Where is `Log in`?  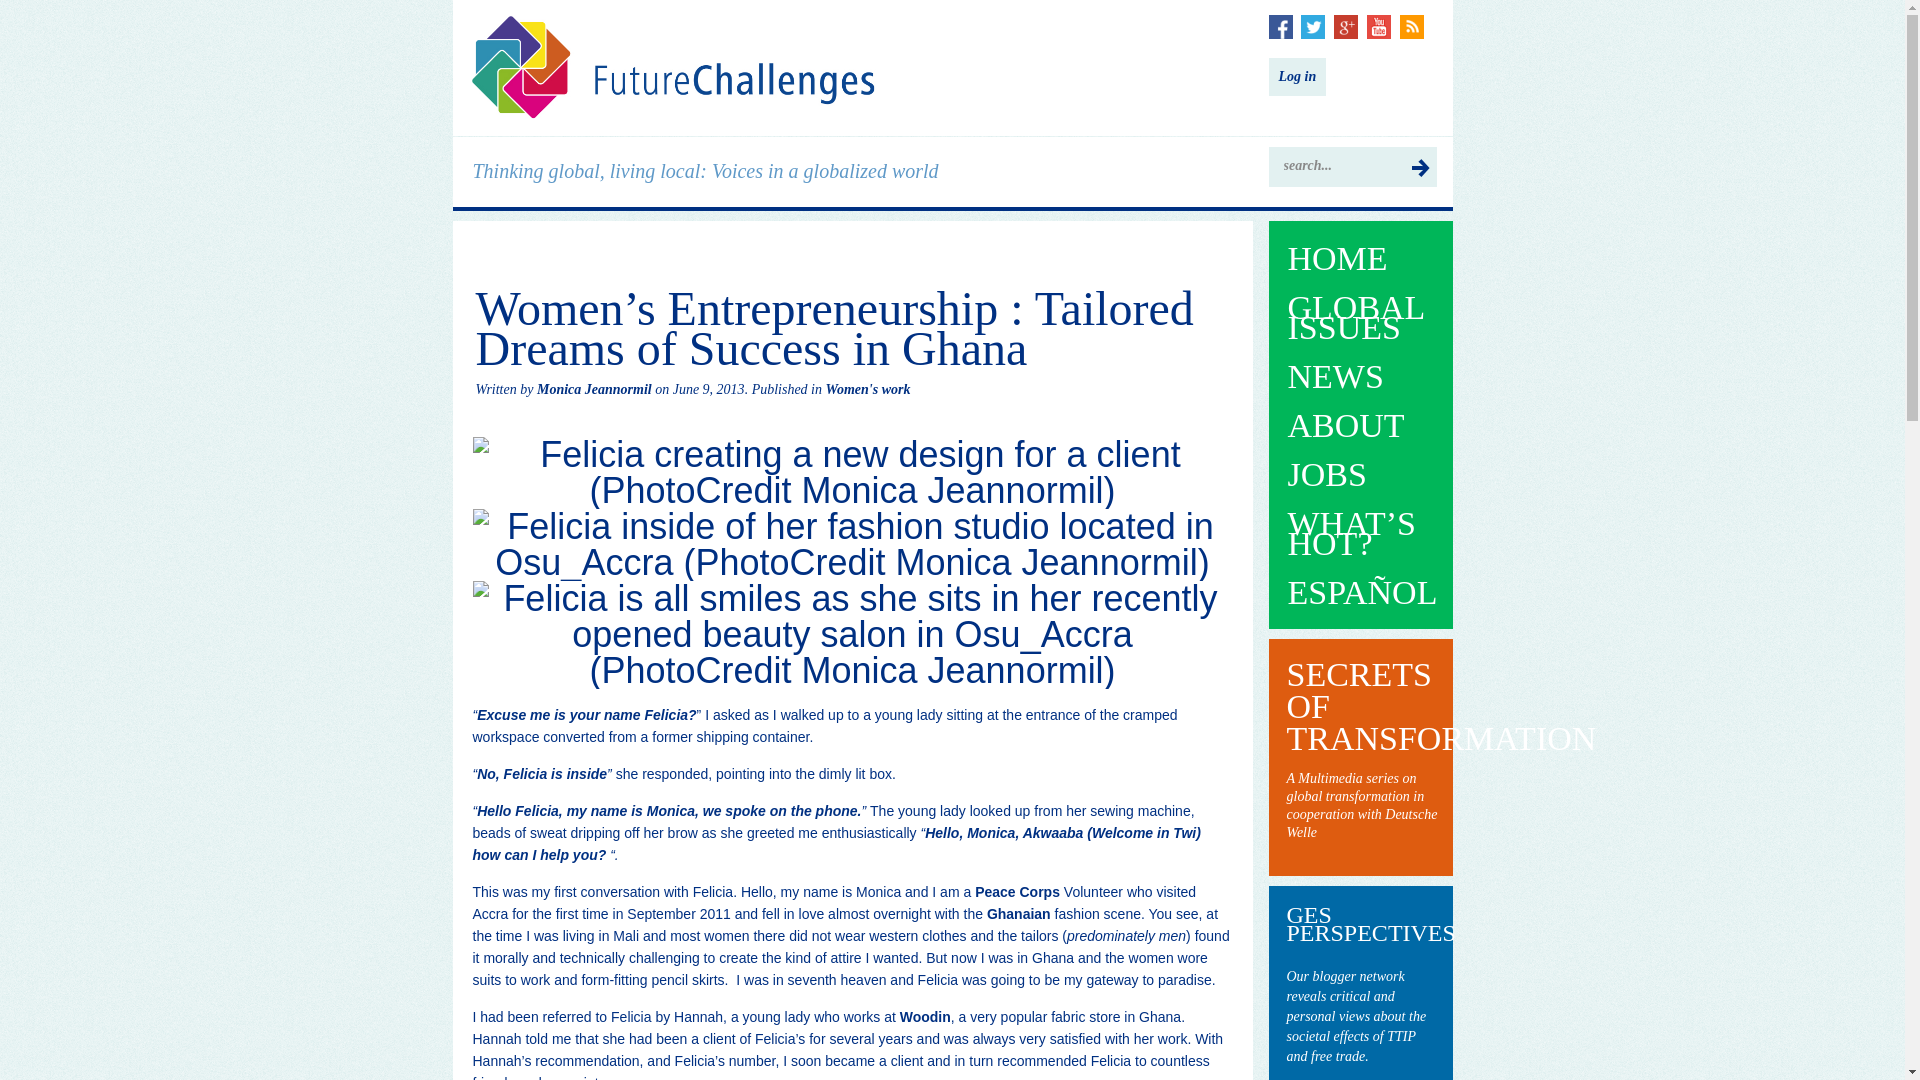 Log in is located at coordinates (1296, 77).